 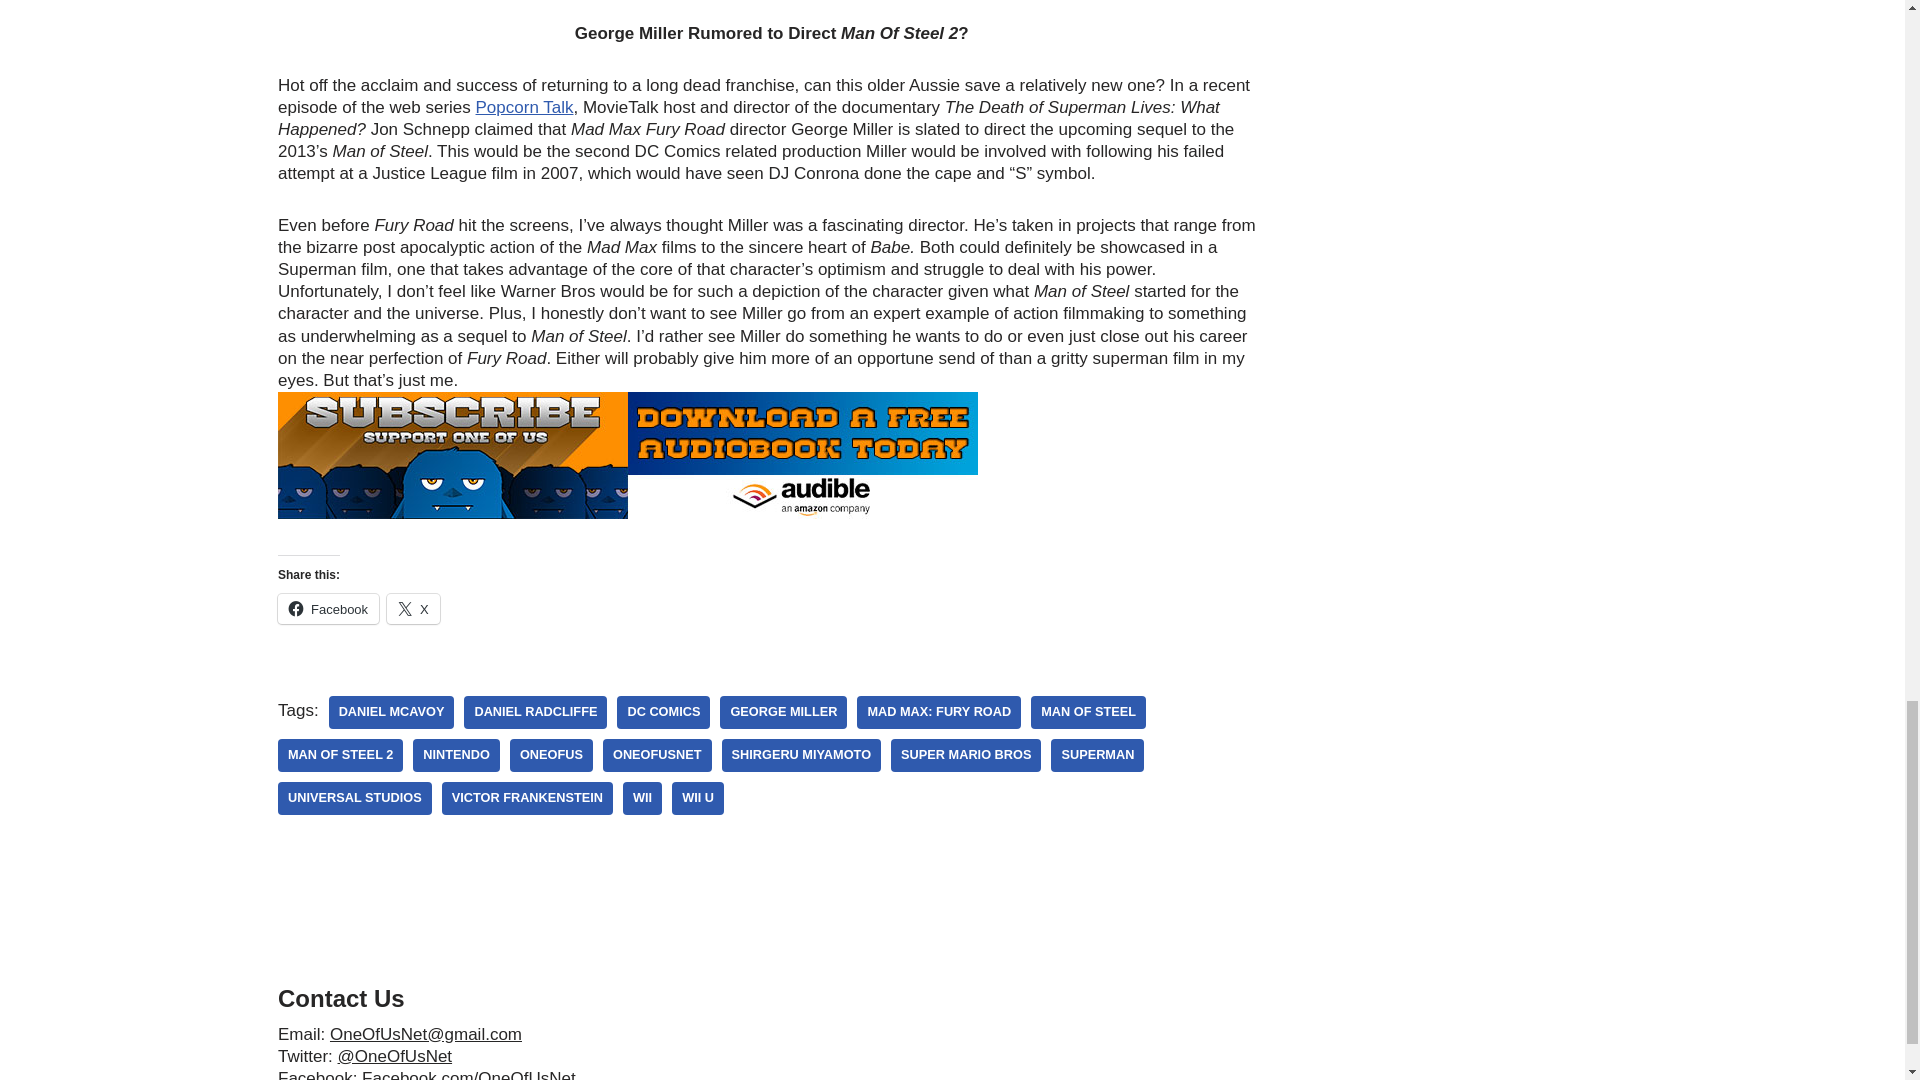 What do you see at coordinates (938, 712) in the screenshot?
I see `Mad Max: Fury Road` at bounding box center [938, 712].